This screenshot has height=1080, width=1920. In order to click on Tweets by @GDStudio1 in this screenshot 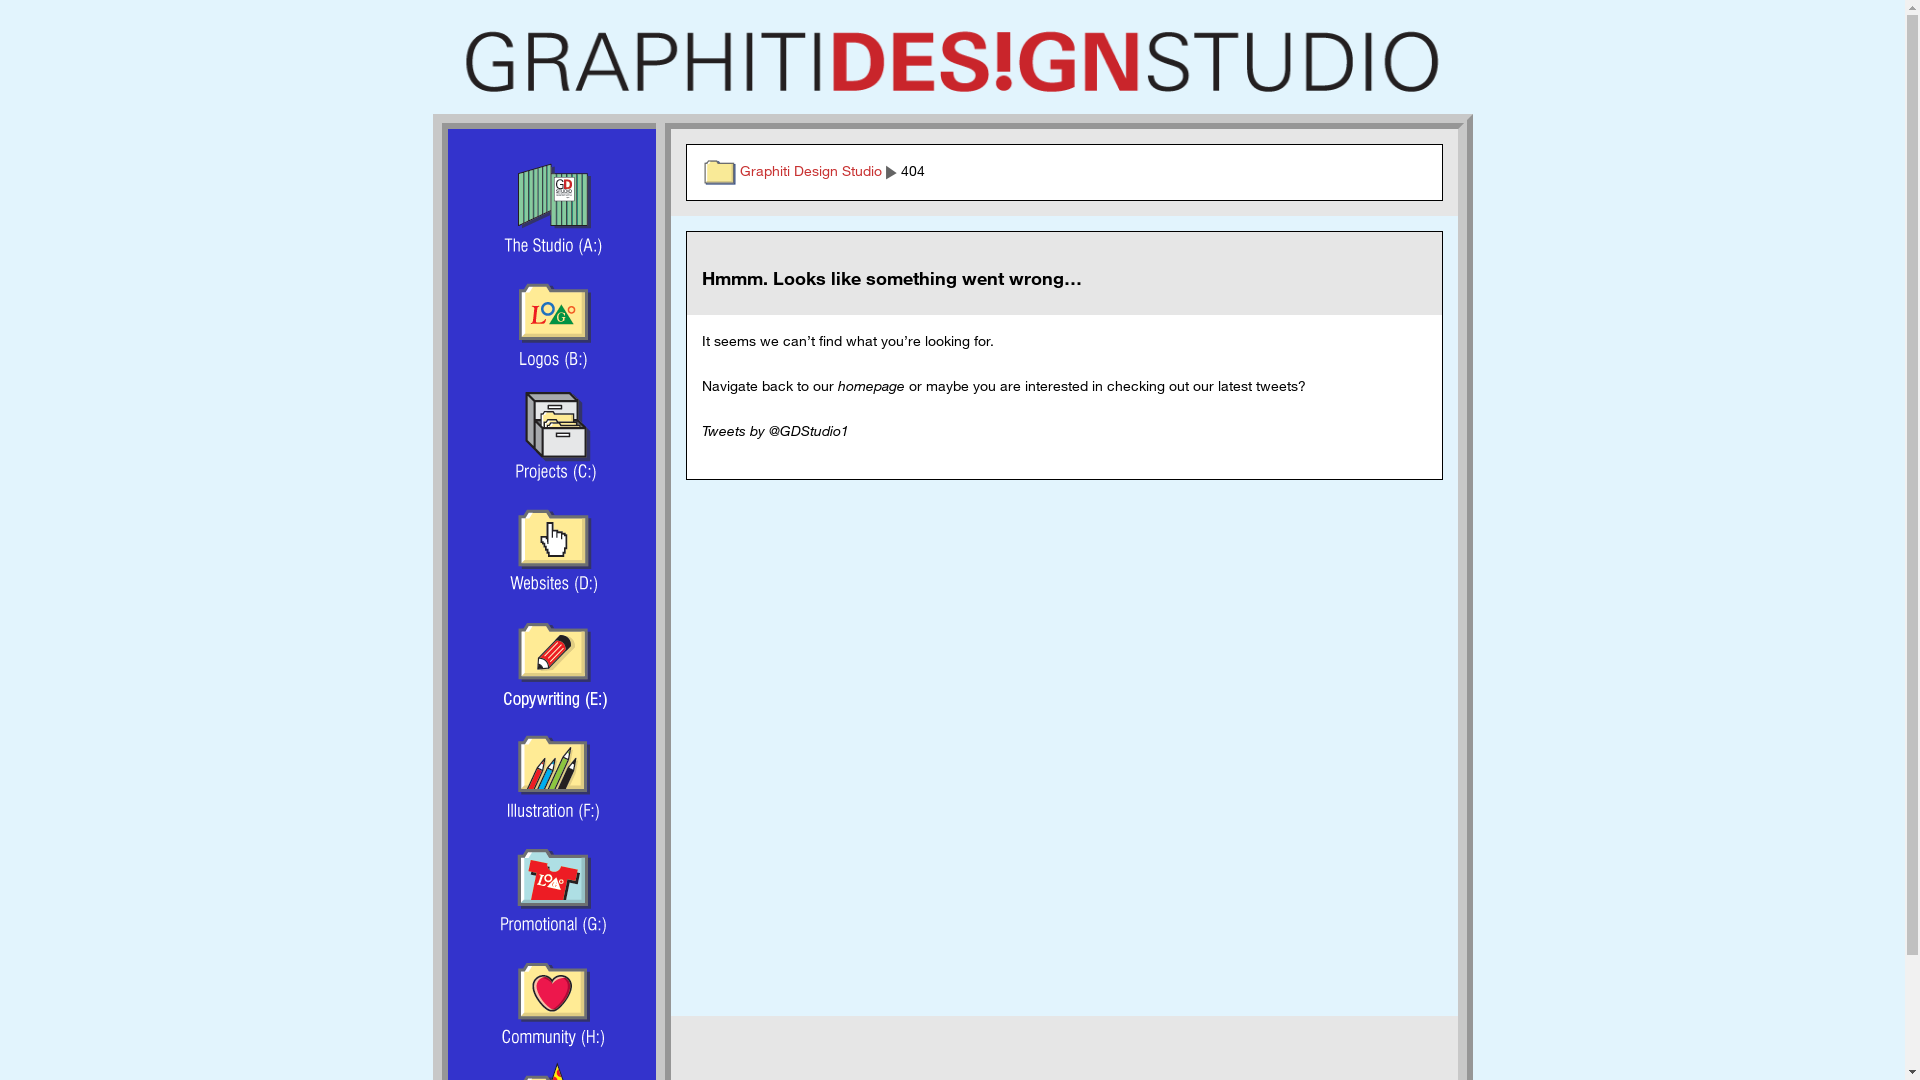, I will do `click(776, 430)`.